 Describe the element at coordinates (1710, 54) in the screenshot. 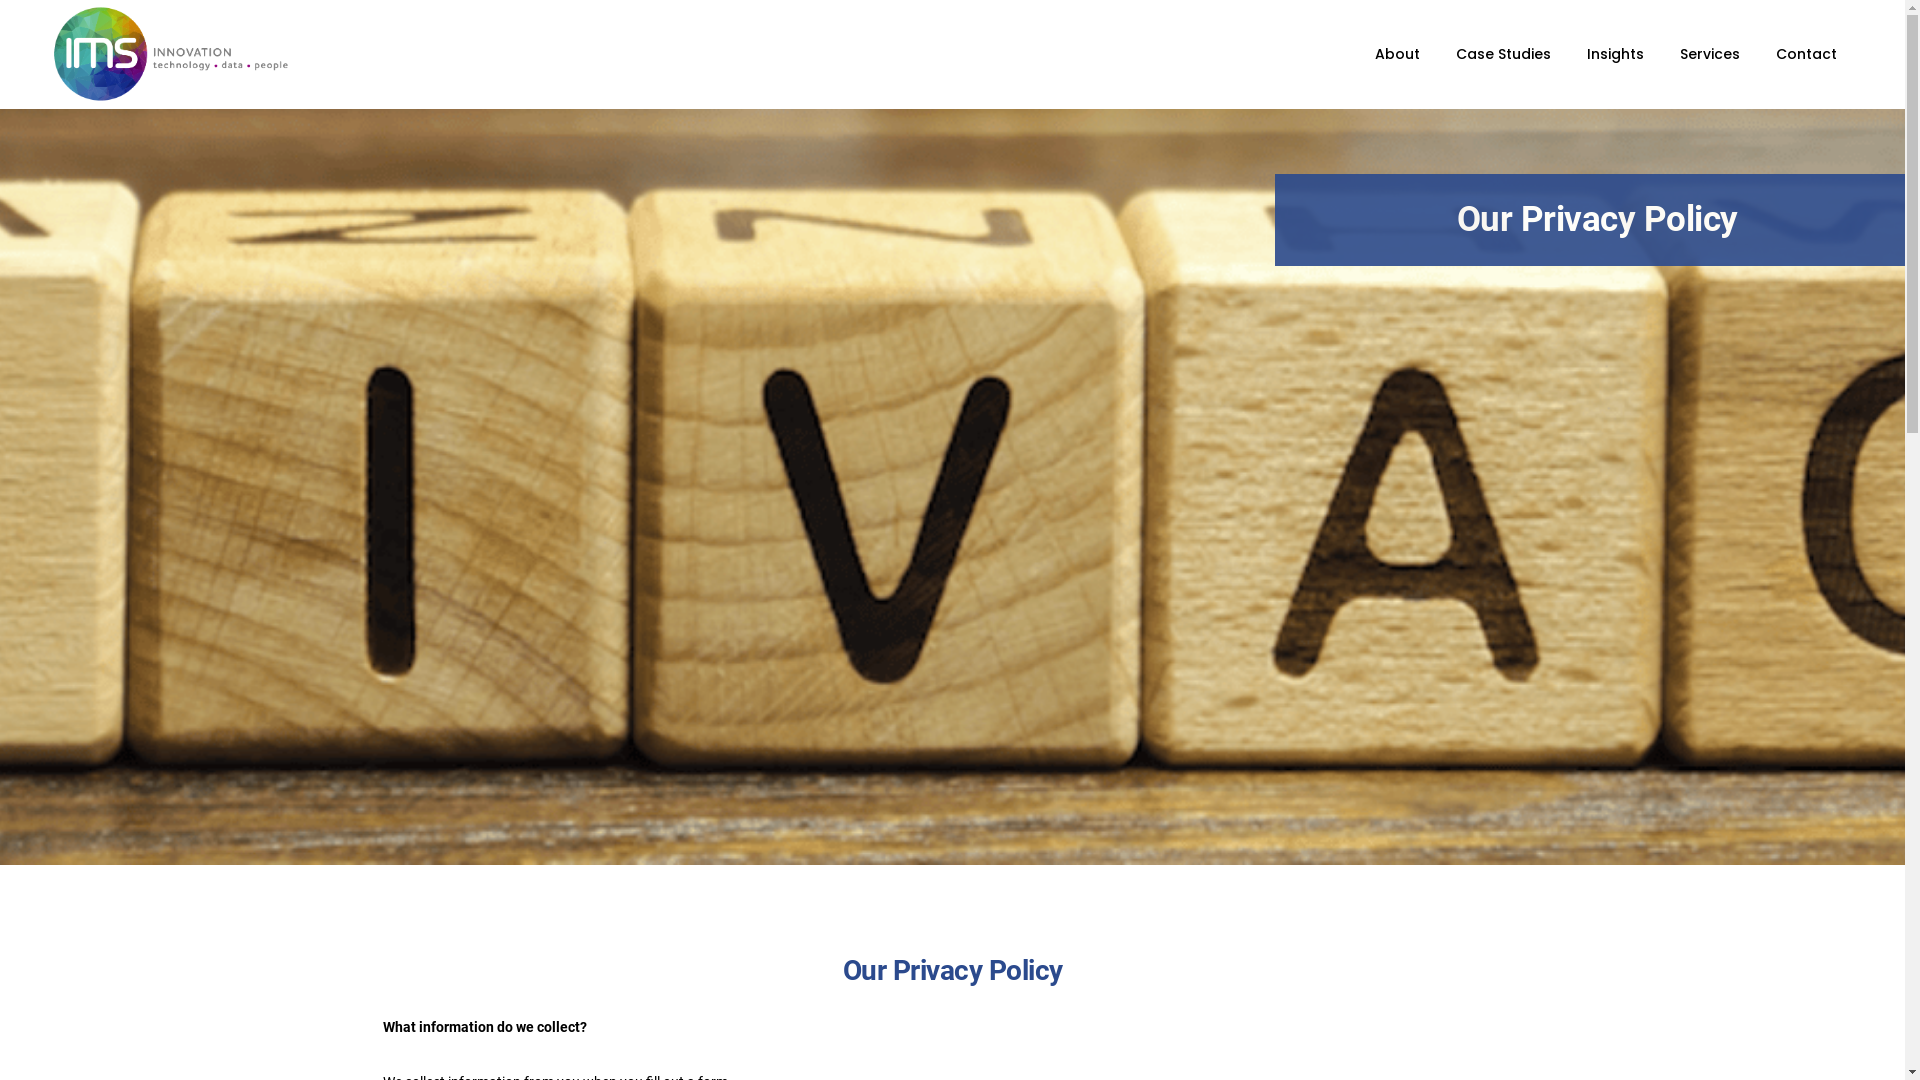

I see `Services` at that location.